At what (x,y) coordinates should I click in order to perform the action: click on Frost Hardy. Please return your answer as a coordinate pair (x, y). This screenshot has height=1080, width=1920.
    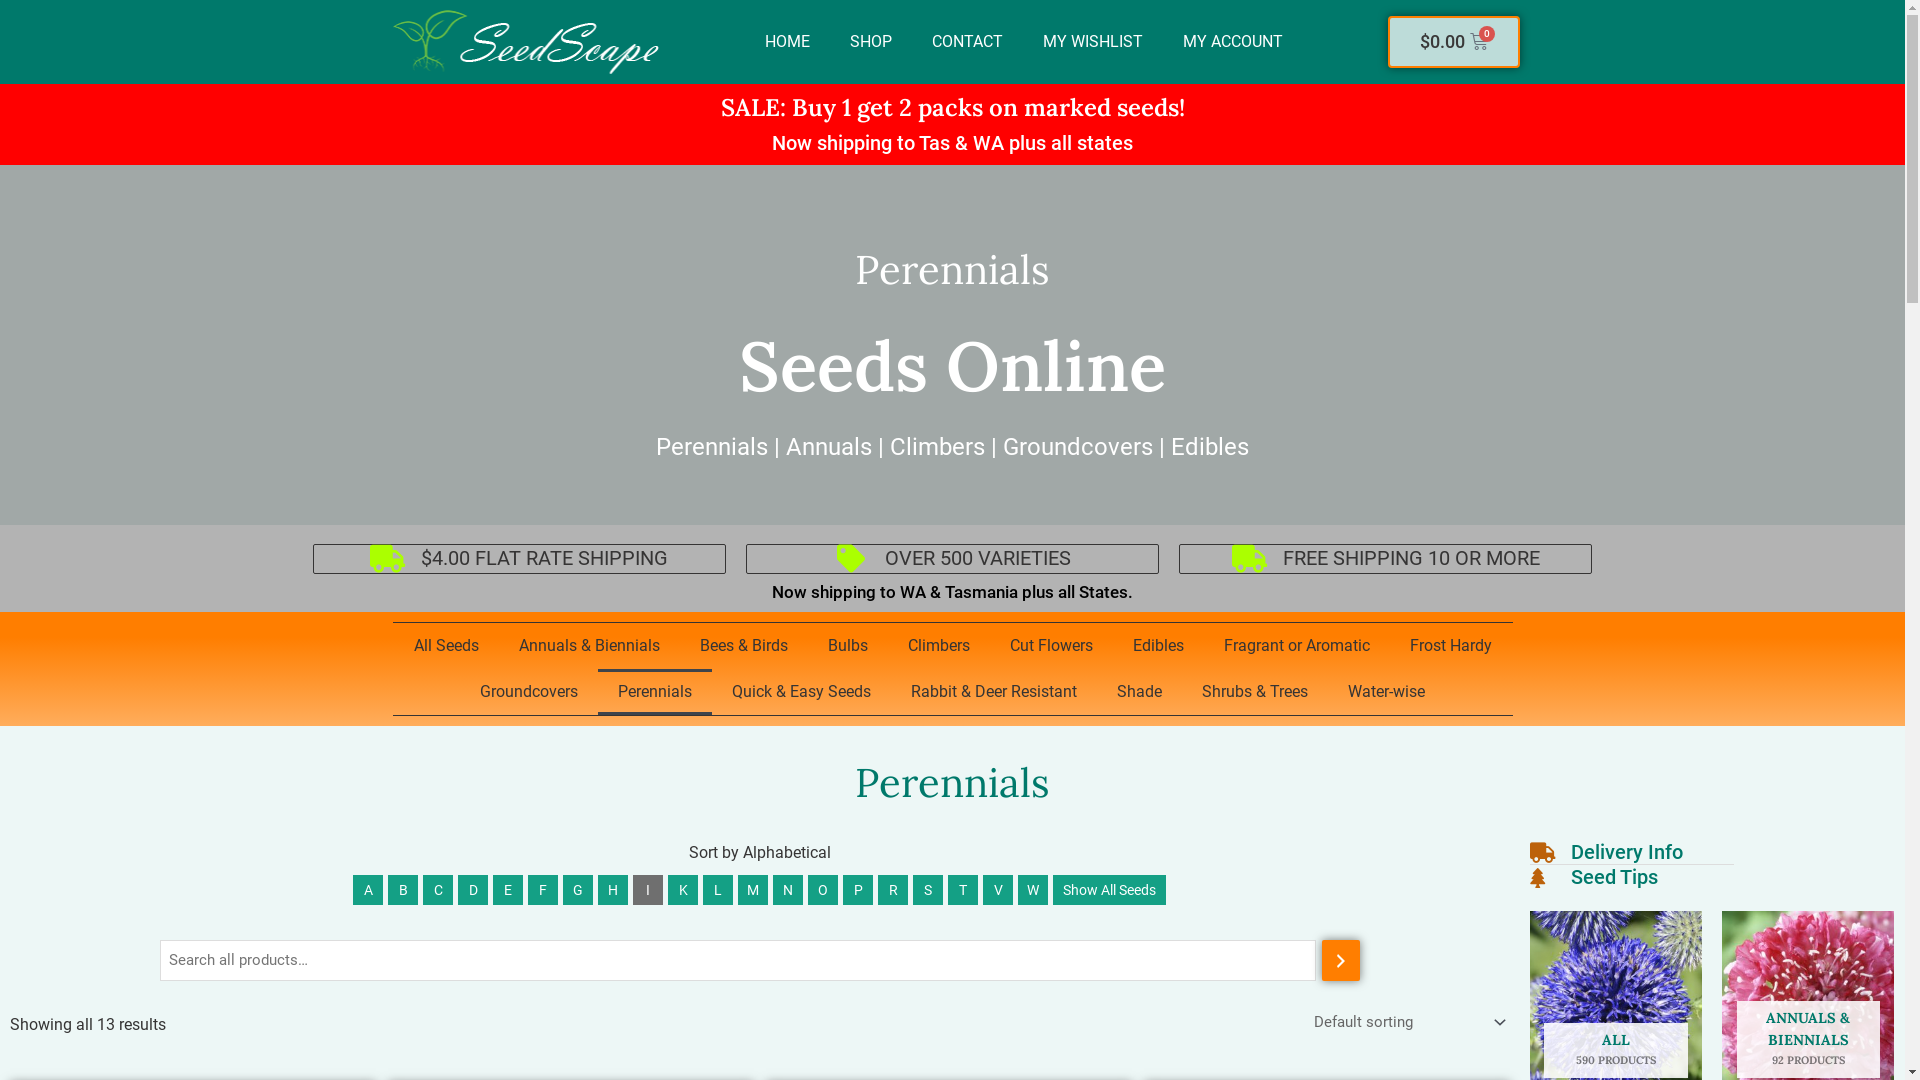
    Looking at the image, I should click on (1451, 646).